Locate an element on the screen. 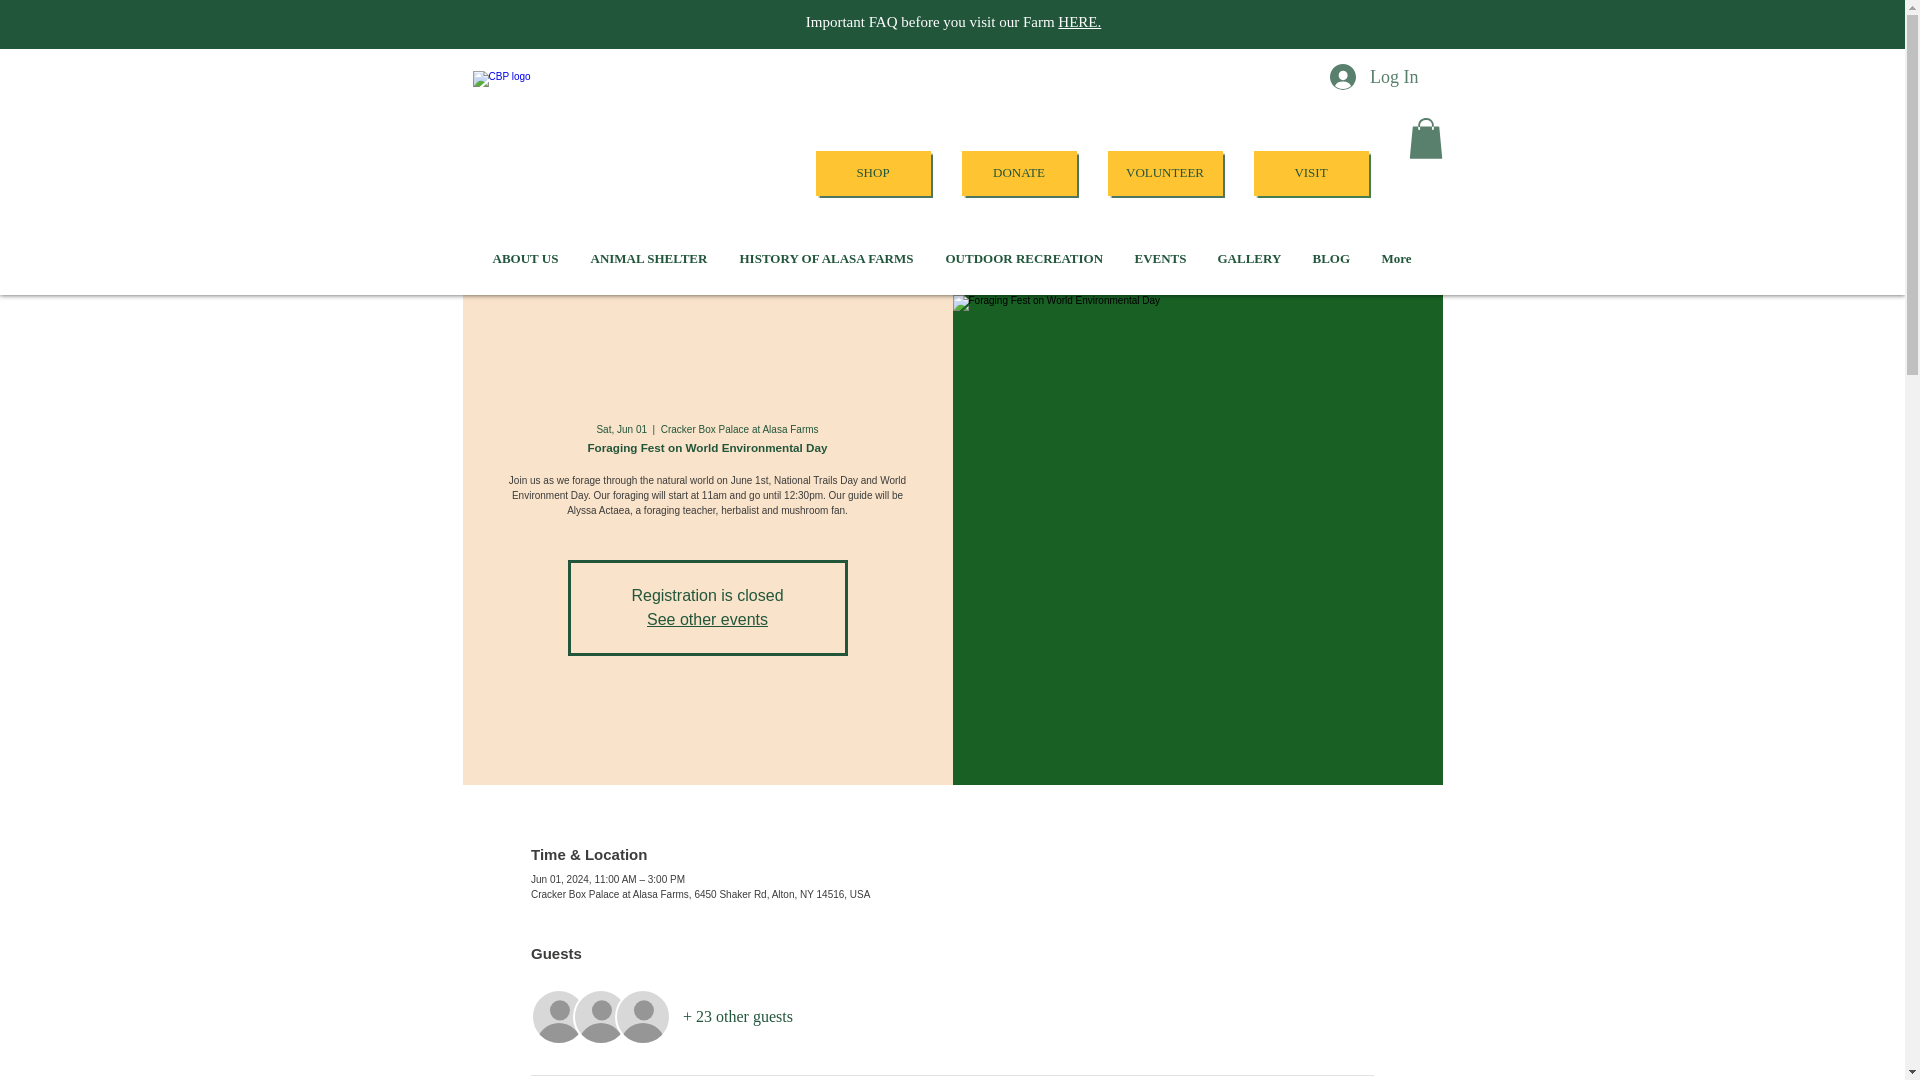 Image resolution: width=1920 pixels, height=1080 pixels. HISTORY OF ALASA FARMS is located at coordinates (826, 258).